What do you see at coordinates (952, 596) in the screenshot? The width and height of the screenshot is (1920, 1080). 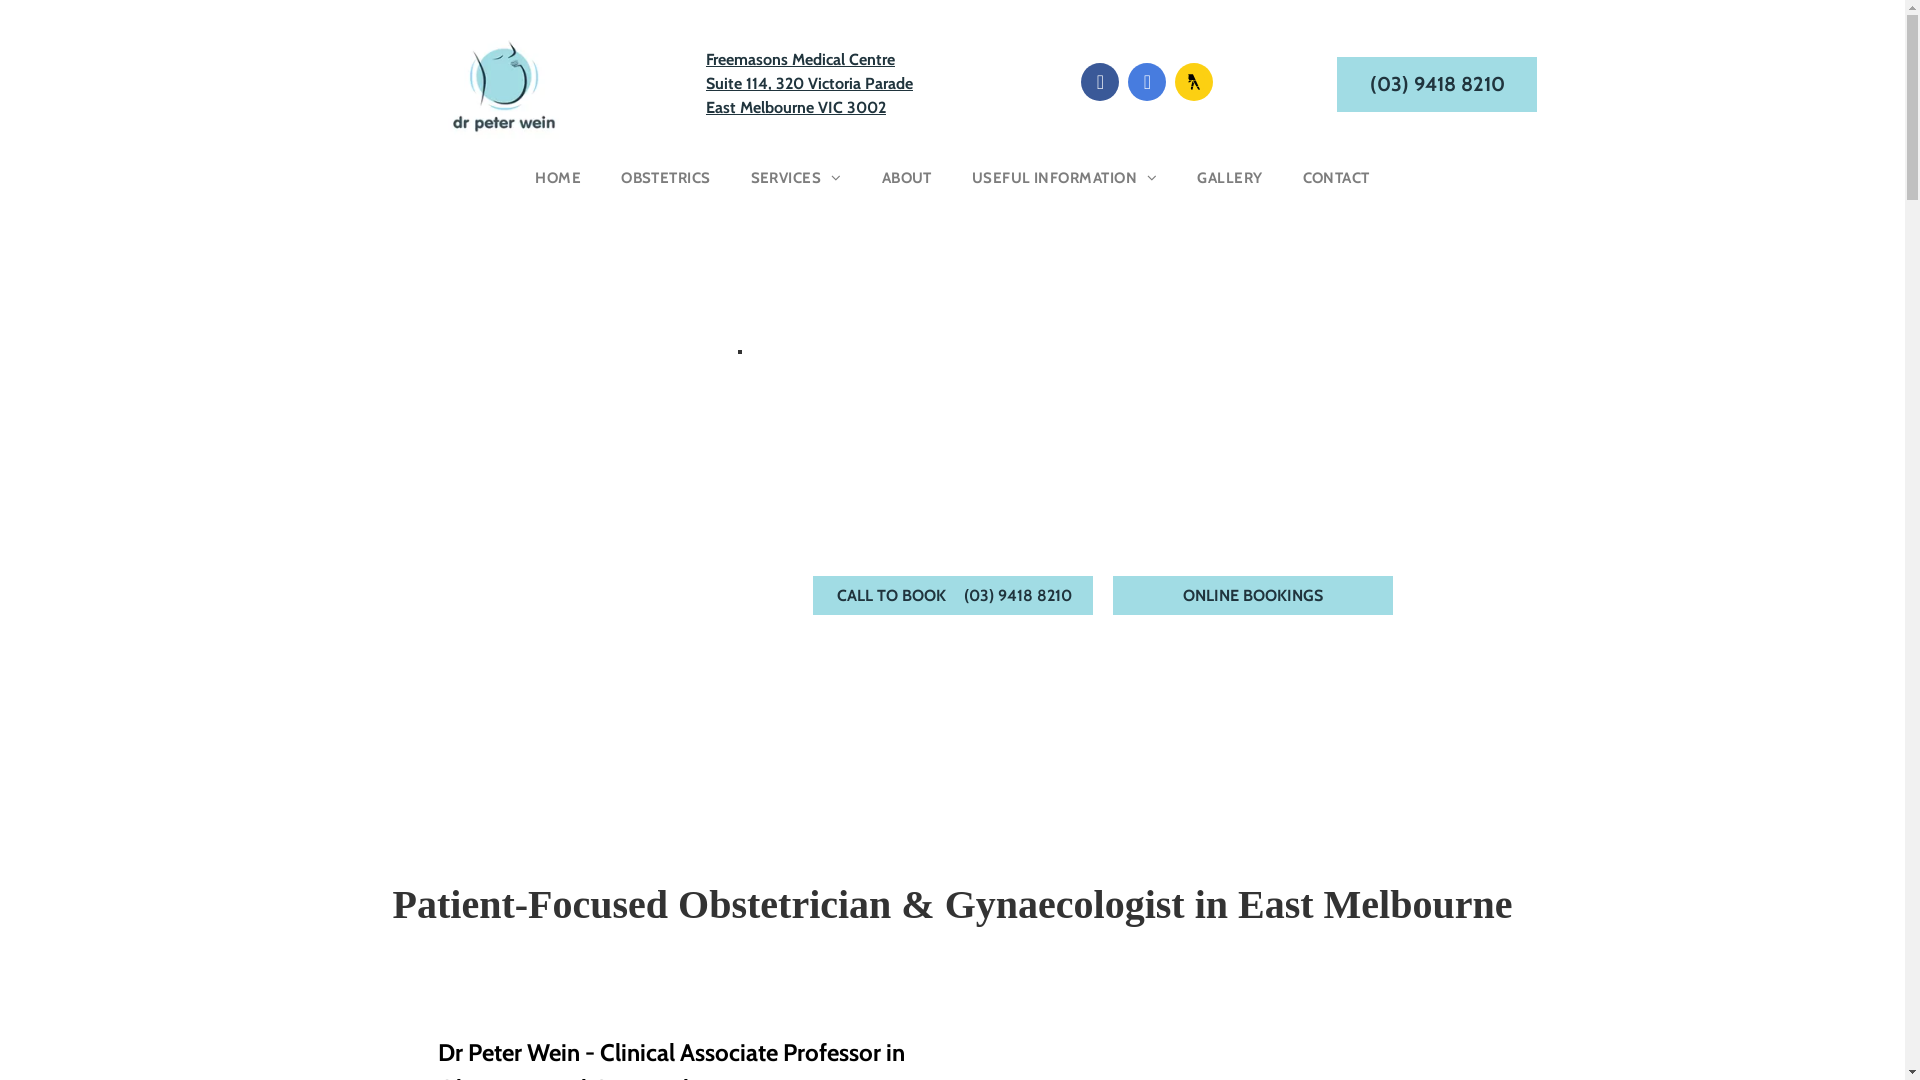 I see `CALL TO BOOK (03) 9418 8210` at bounding box center [952, 596].